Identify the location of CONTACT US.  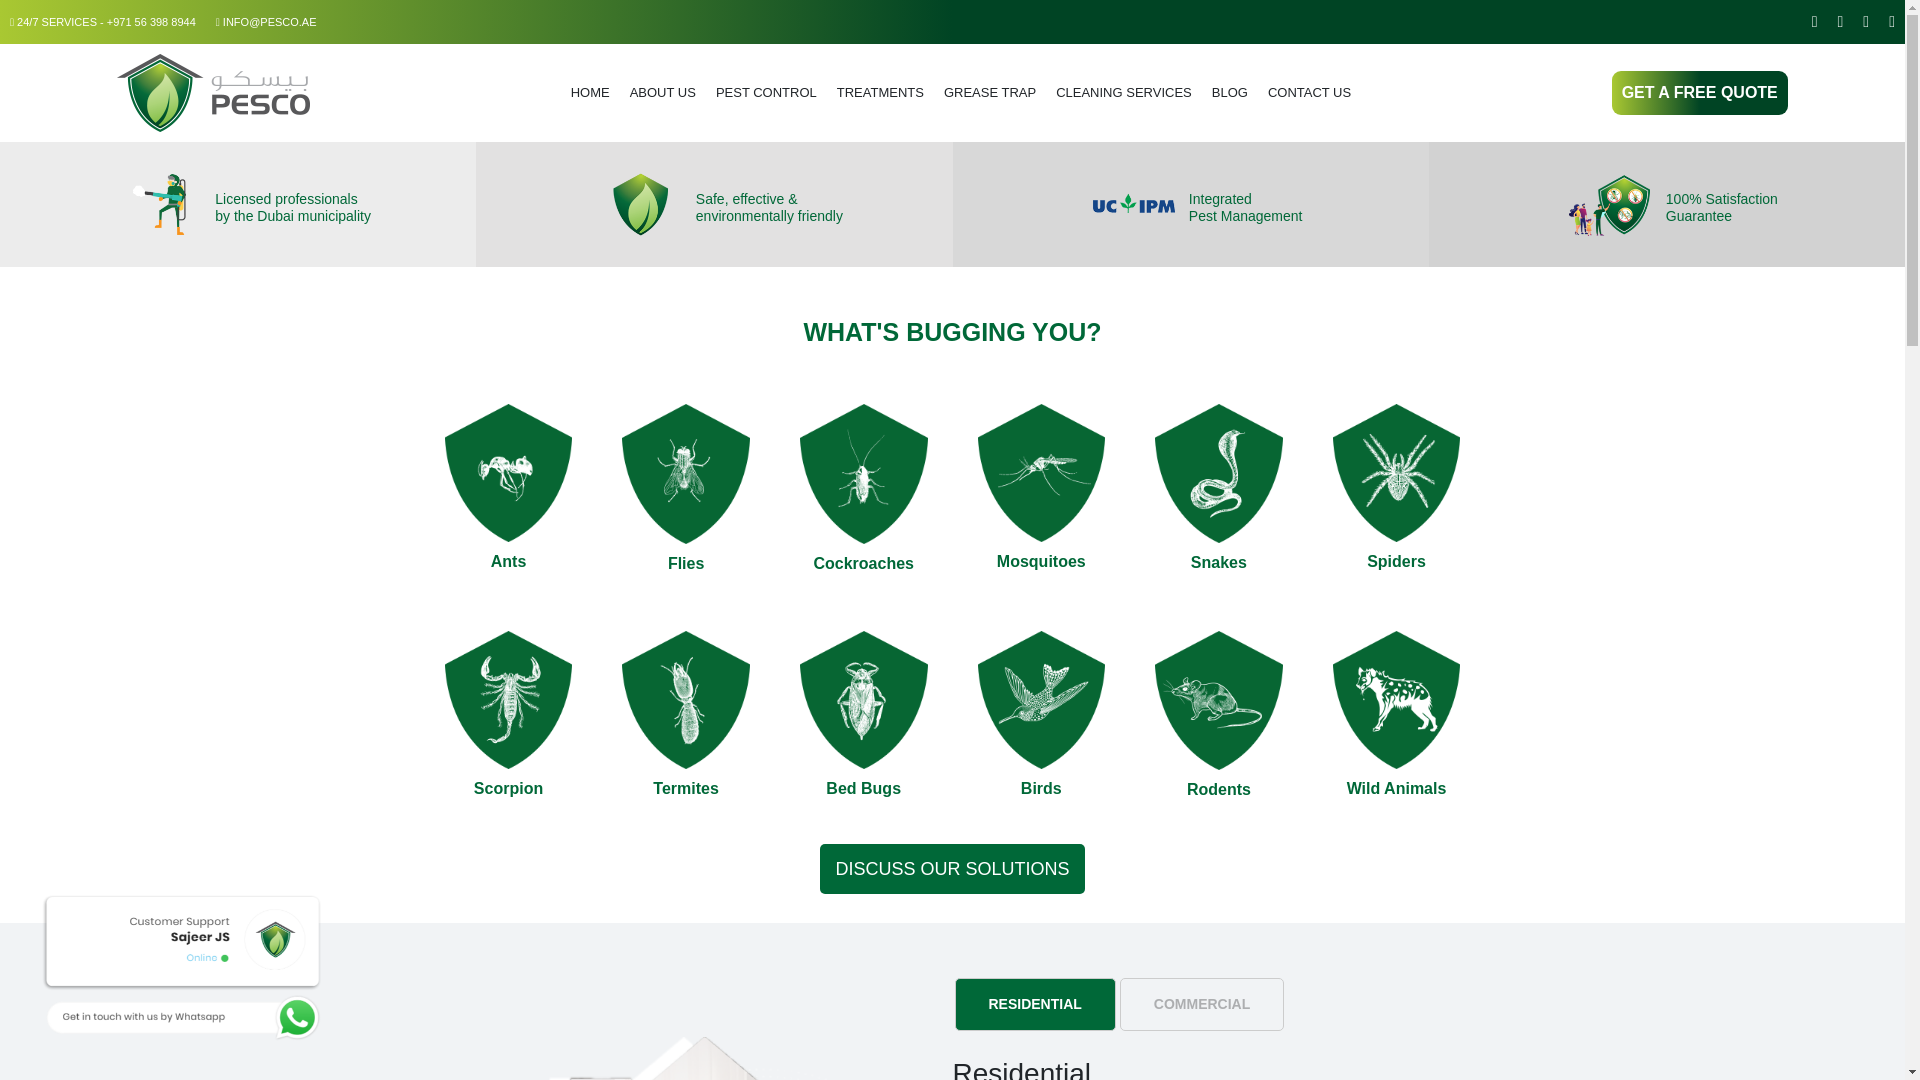
(1309, 92).